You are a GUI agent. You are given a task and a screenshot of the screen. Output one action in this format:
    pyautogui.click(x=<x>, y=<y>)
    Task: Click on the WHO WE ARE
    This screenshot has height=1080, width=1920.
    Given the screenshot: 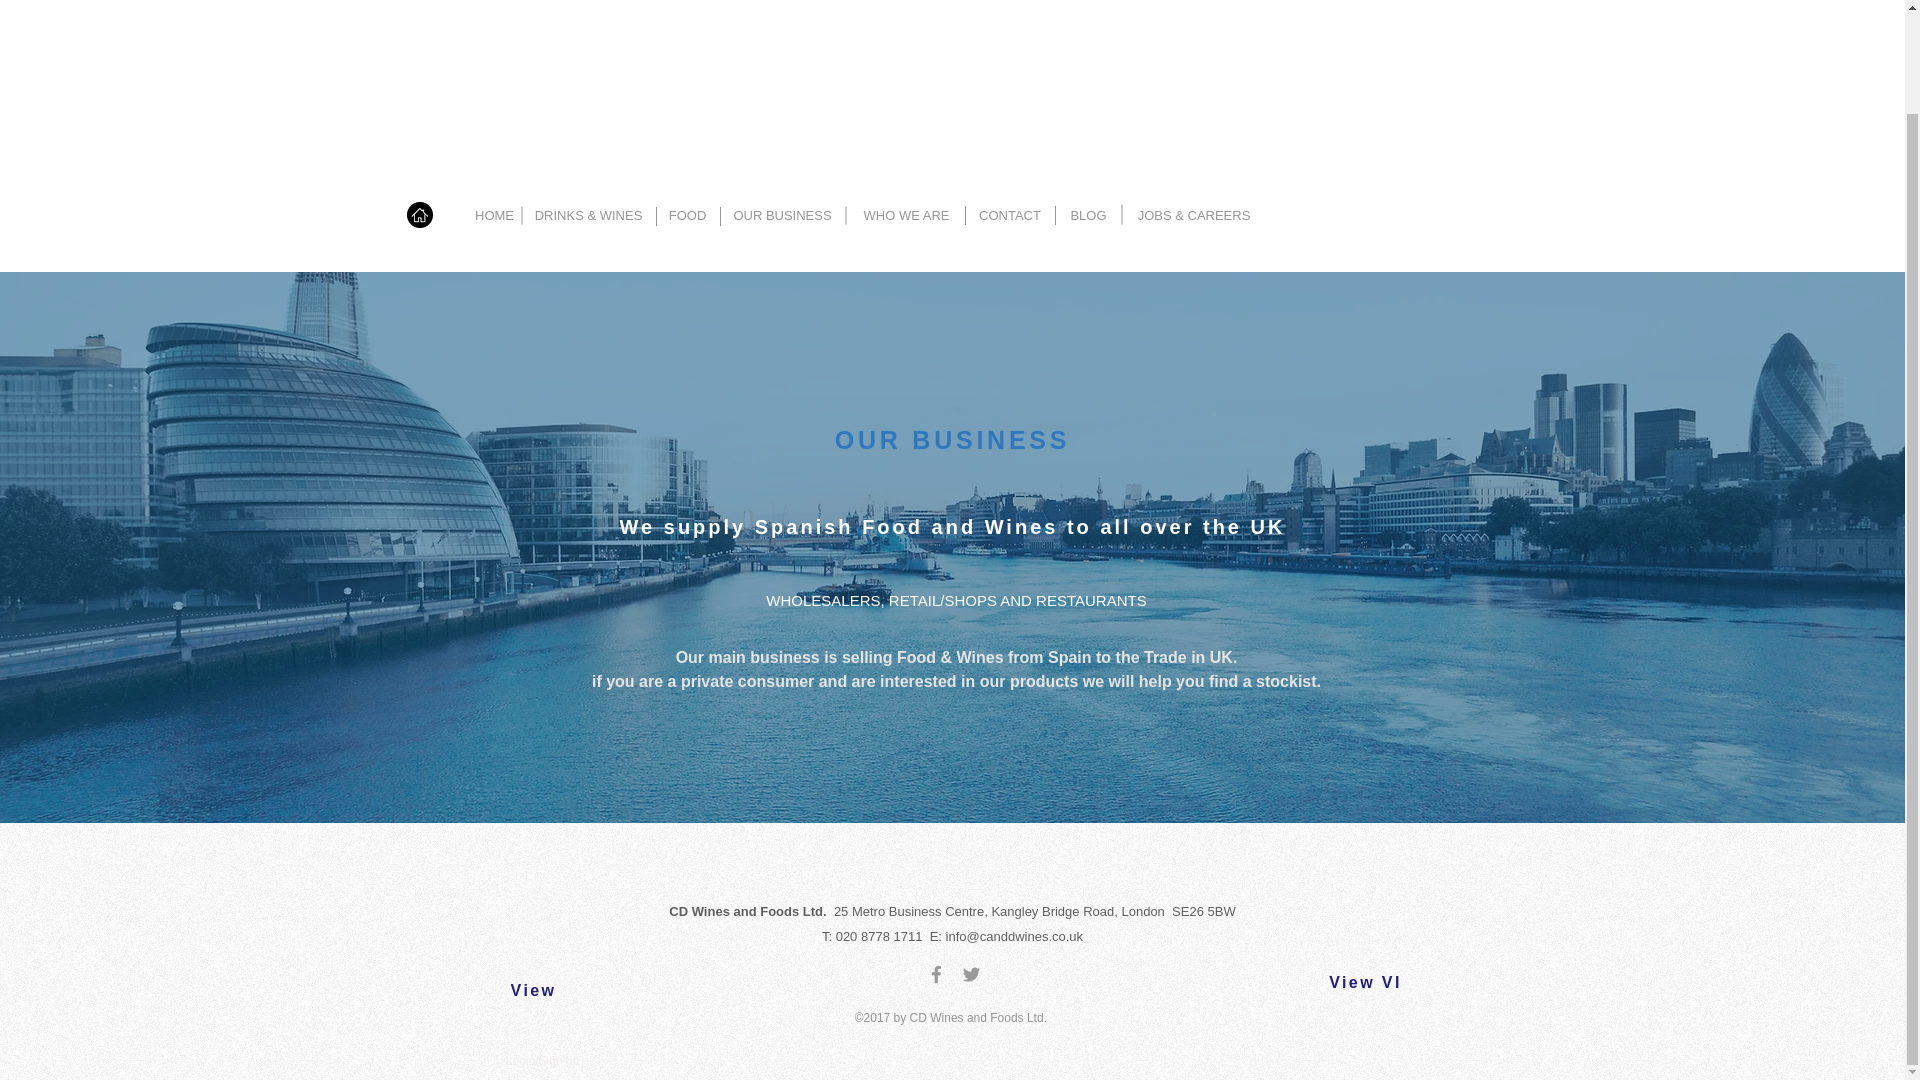 What is the action you would take?
    pyautogui.click(x=906, y=216)
    